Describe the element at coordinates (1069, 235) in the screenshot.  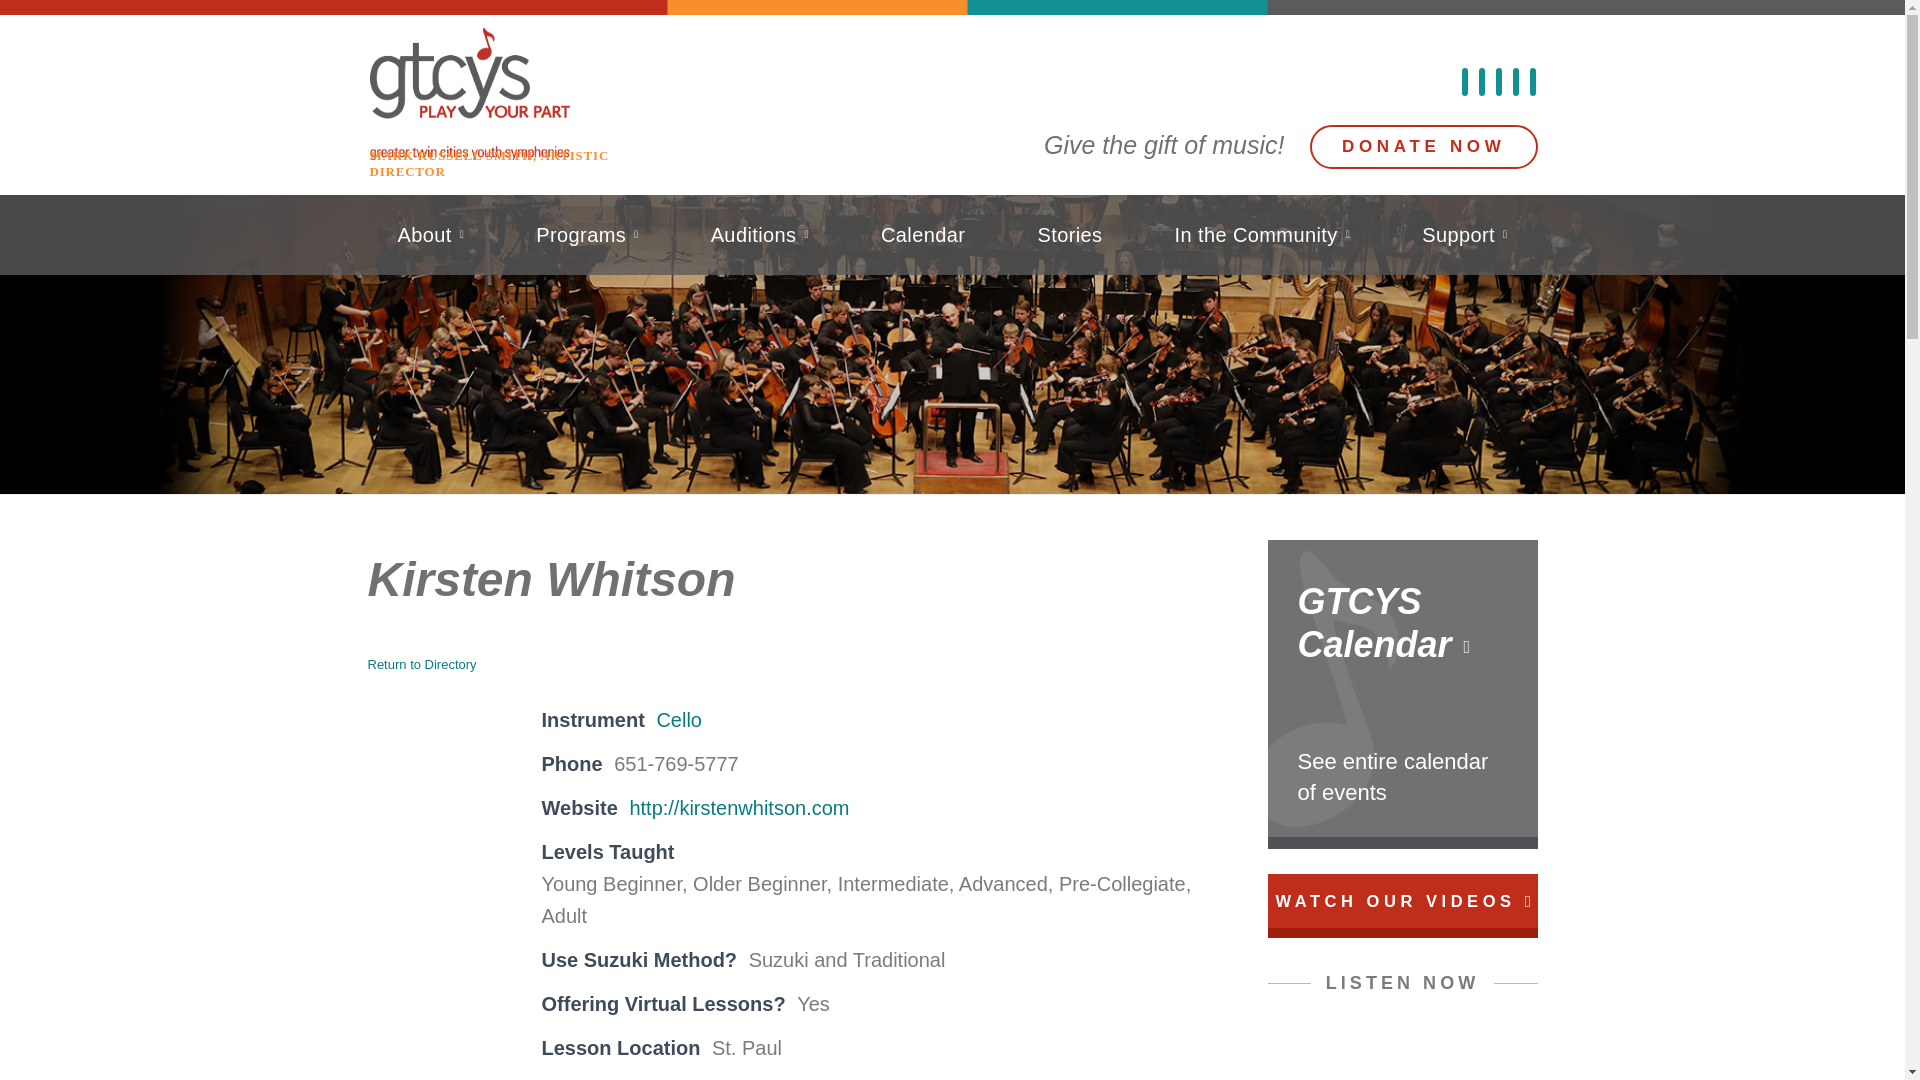
I see `Stories` at that location.